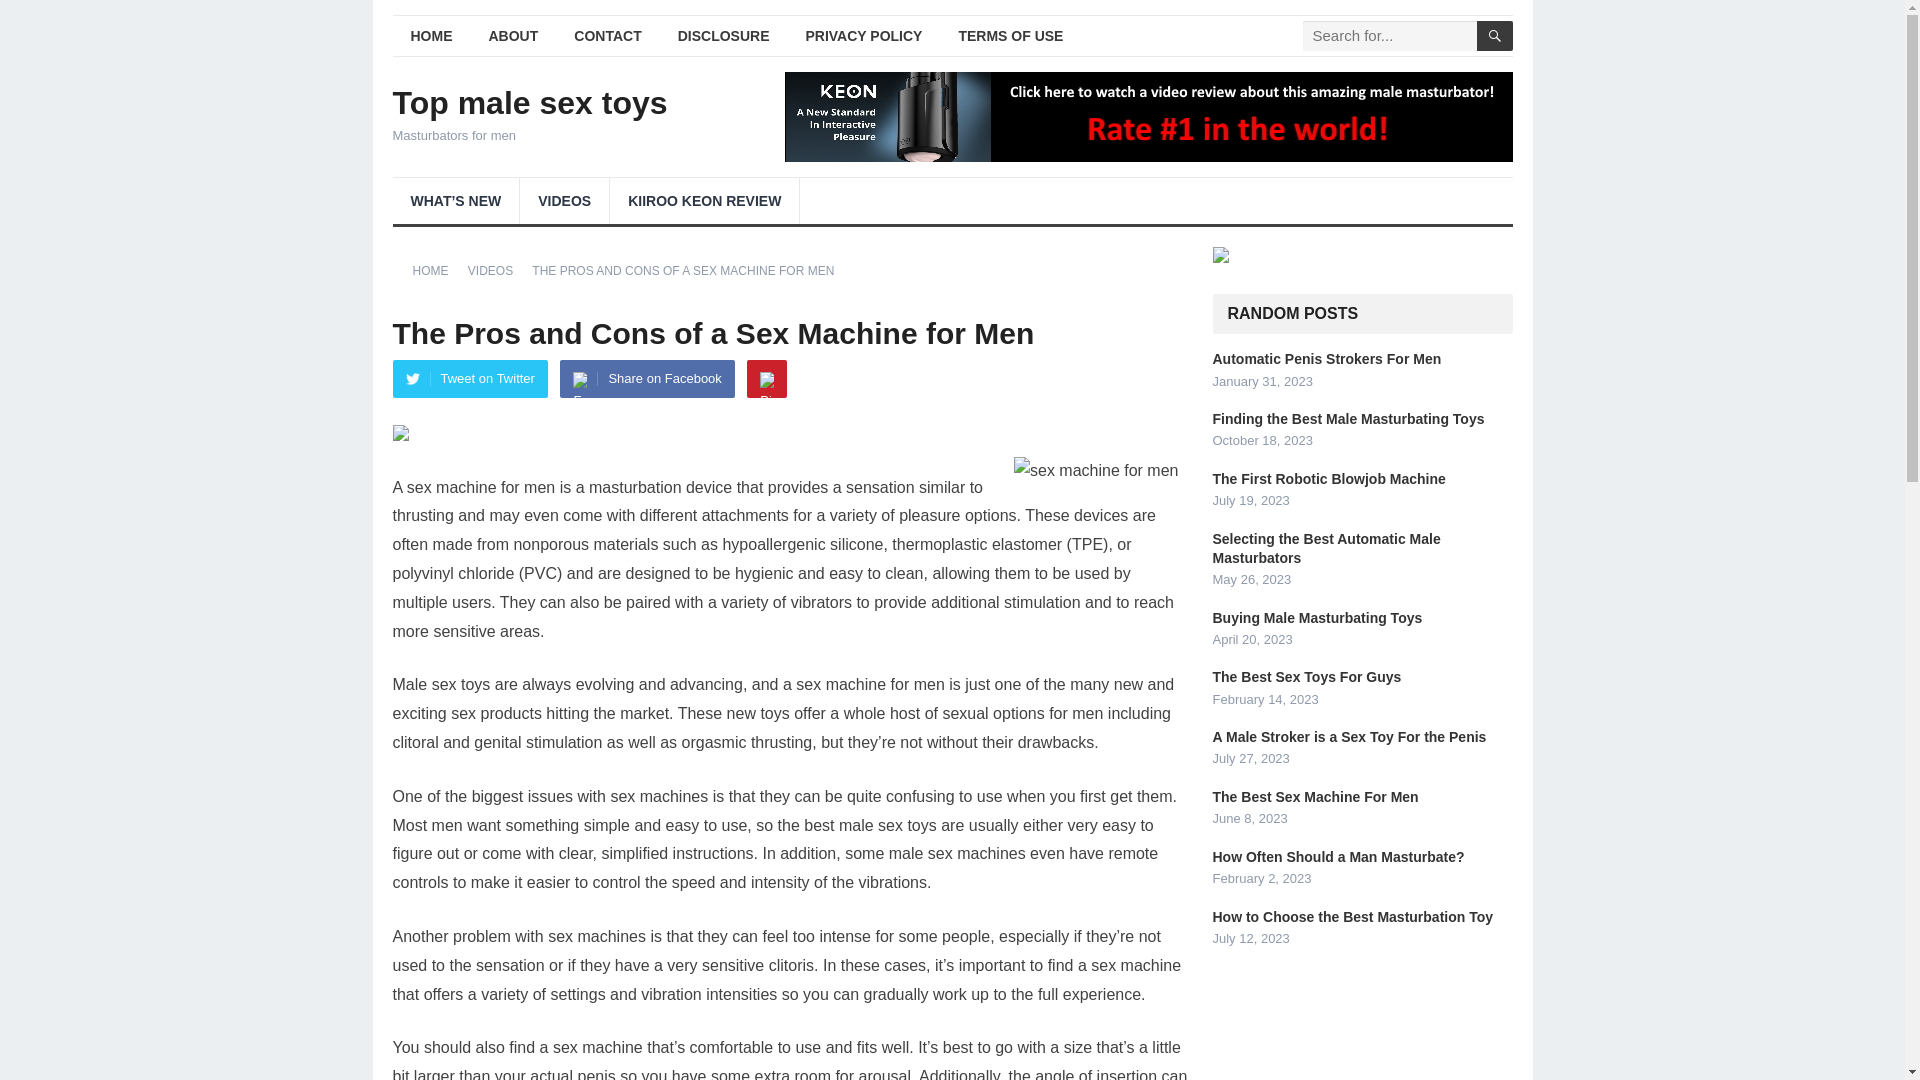 The width and height of the screenshot is (1920, 1080). What do you see at coordinates (430, 36) in the screenshot?
I see `HOME` at bounding box center [430, 36].